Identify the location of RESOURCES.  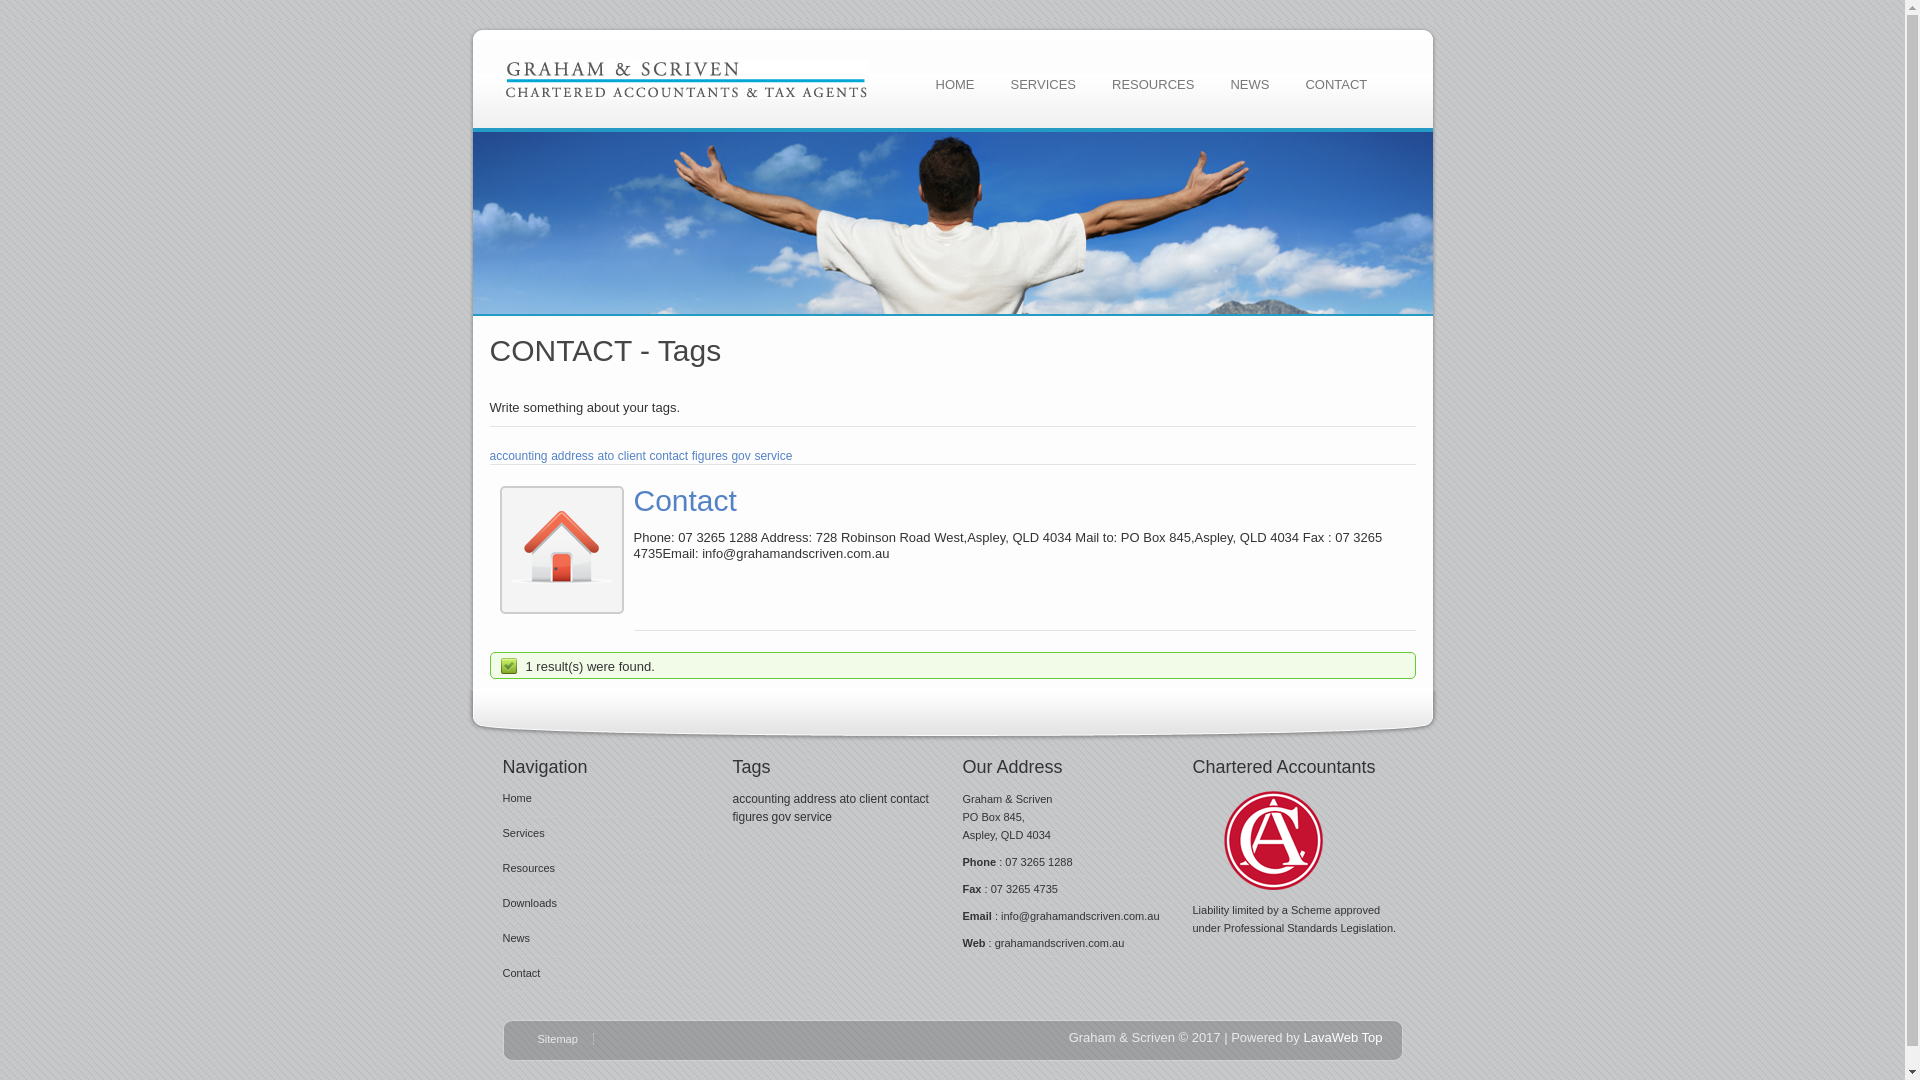
(1153, 84).